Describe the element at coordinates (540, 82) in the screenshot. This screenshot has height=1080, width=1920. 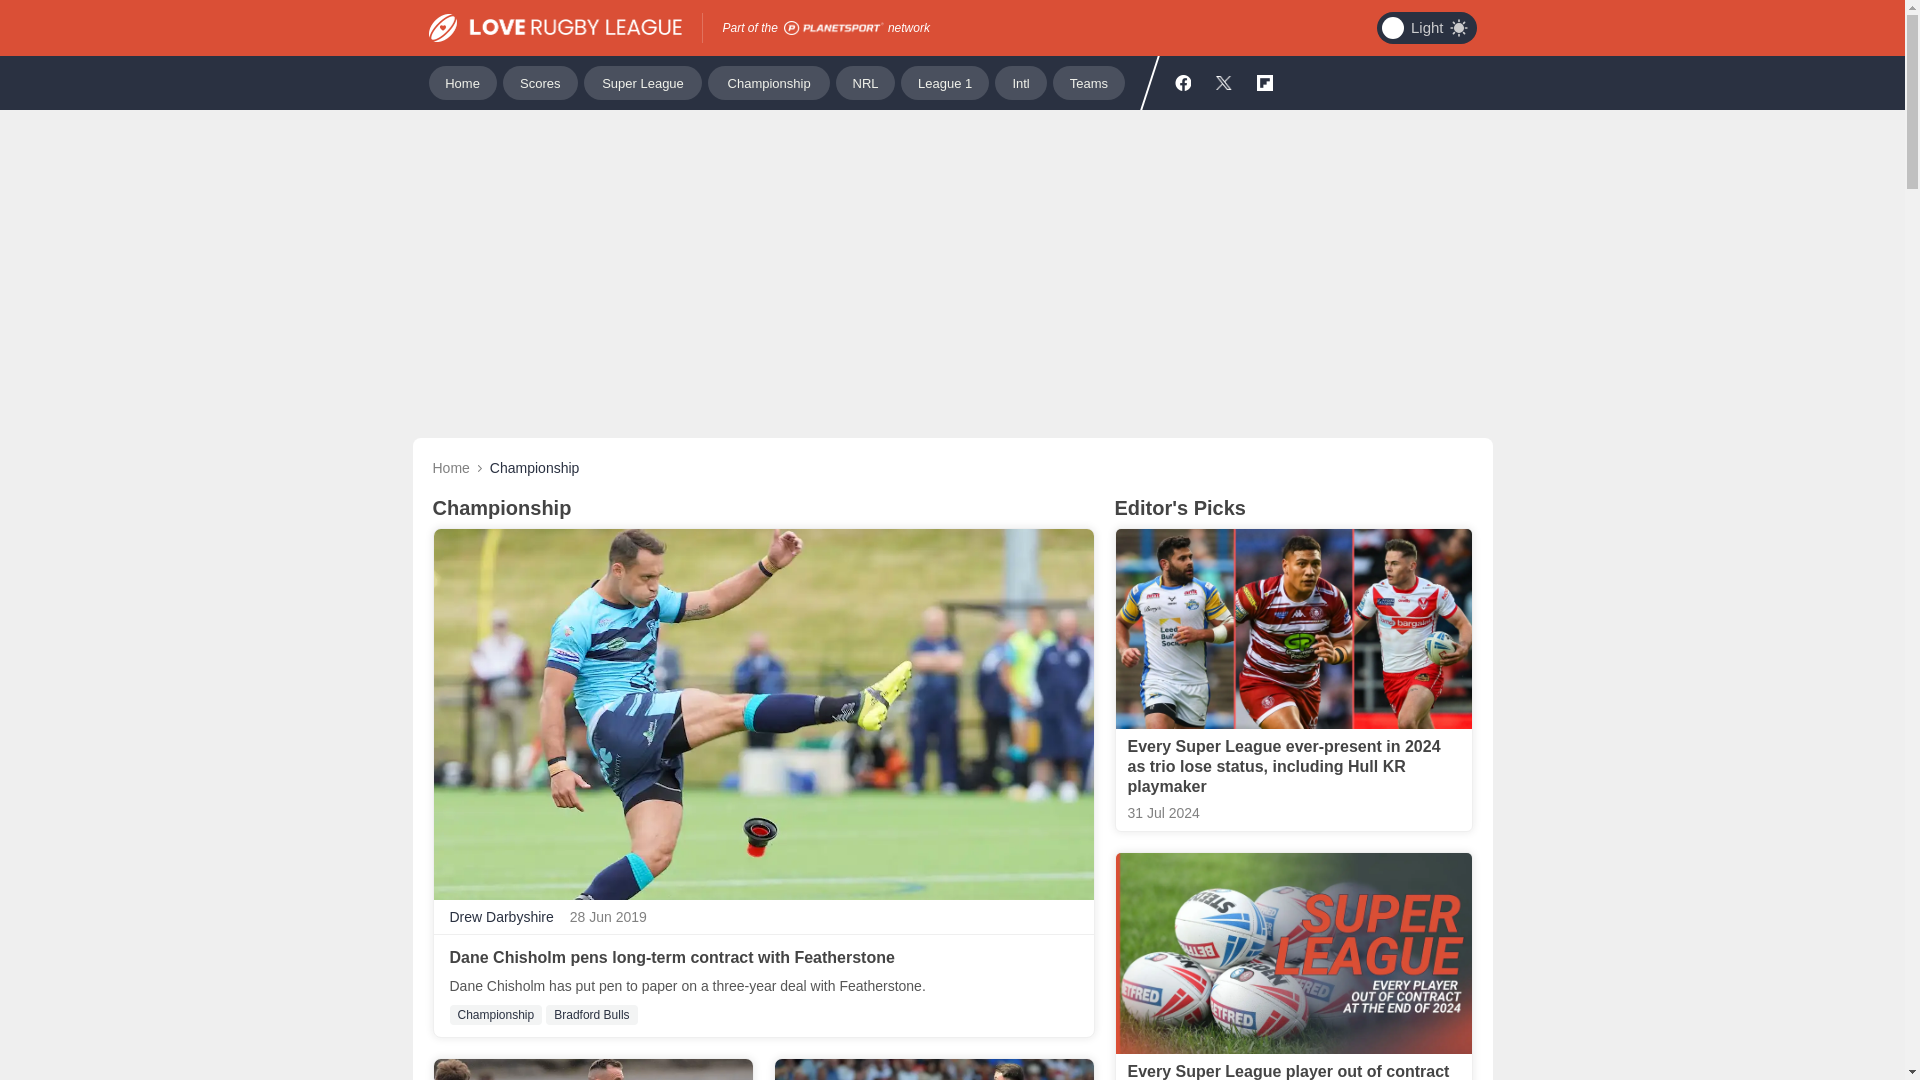
I see `Scores` at that location.